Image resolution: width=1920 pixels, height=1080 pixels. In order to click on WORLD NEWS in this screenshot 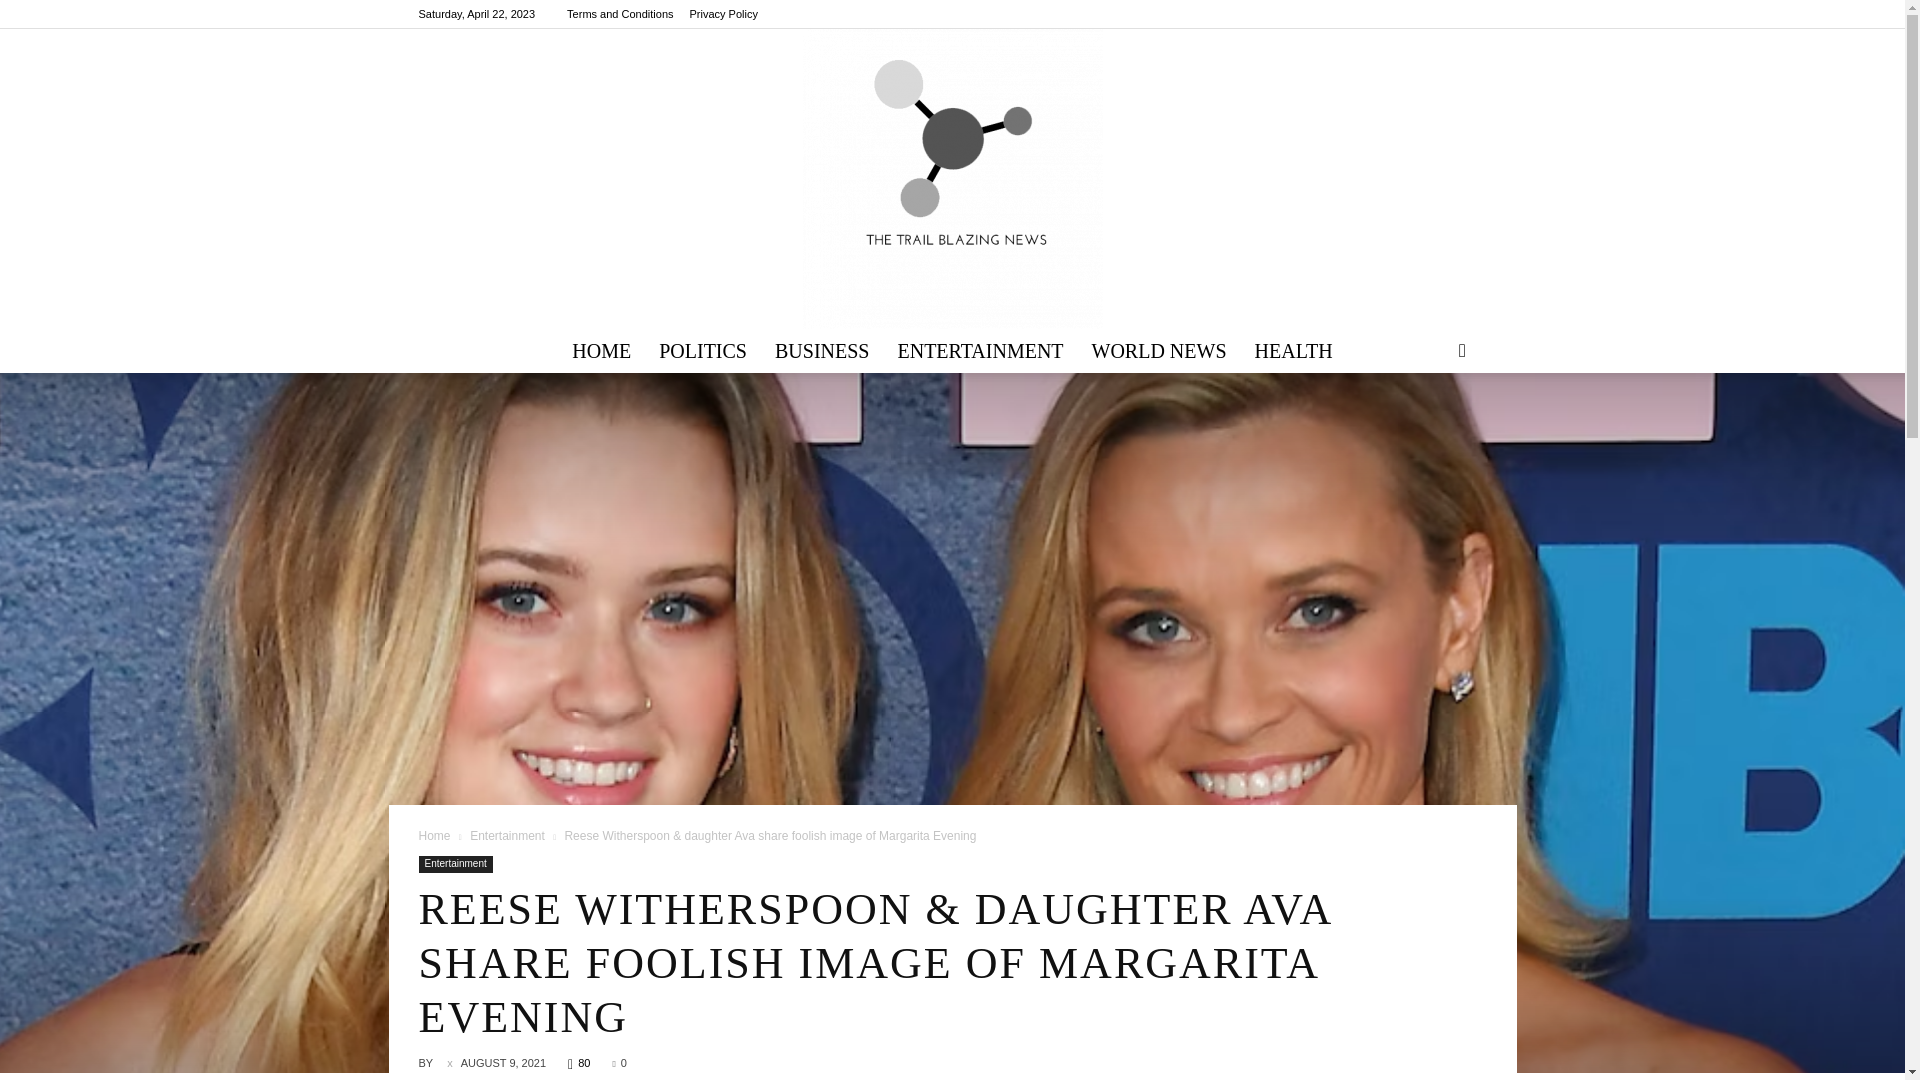, I will do `click(1158, 350)`.